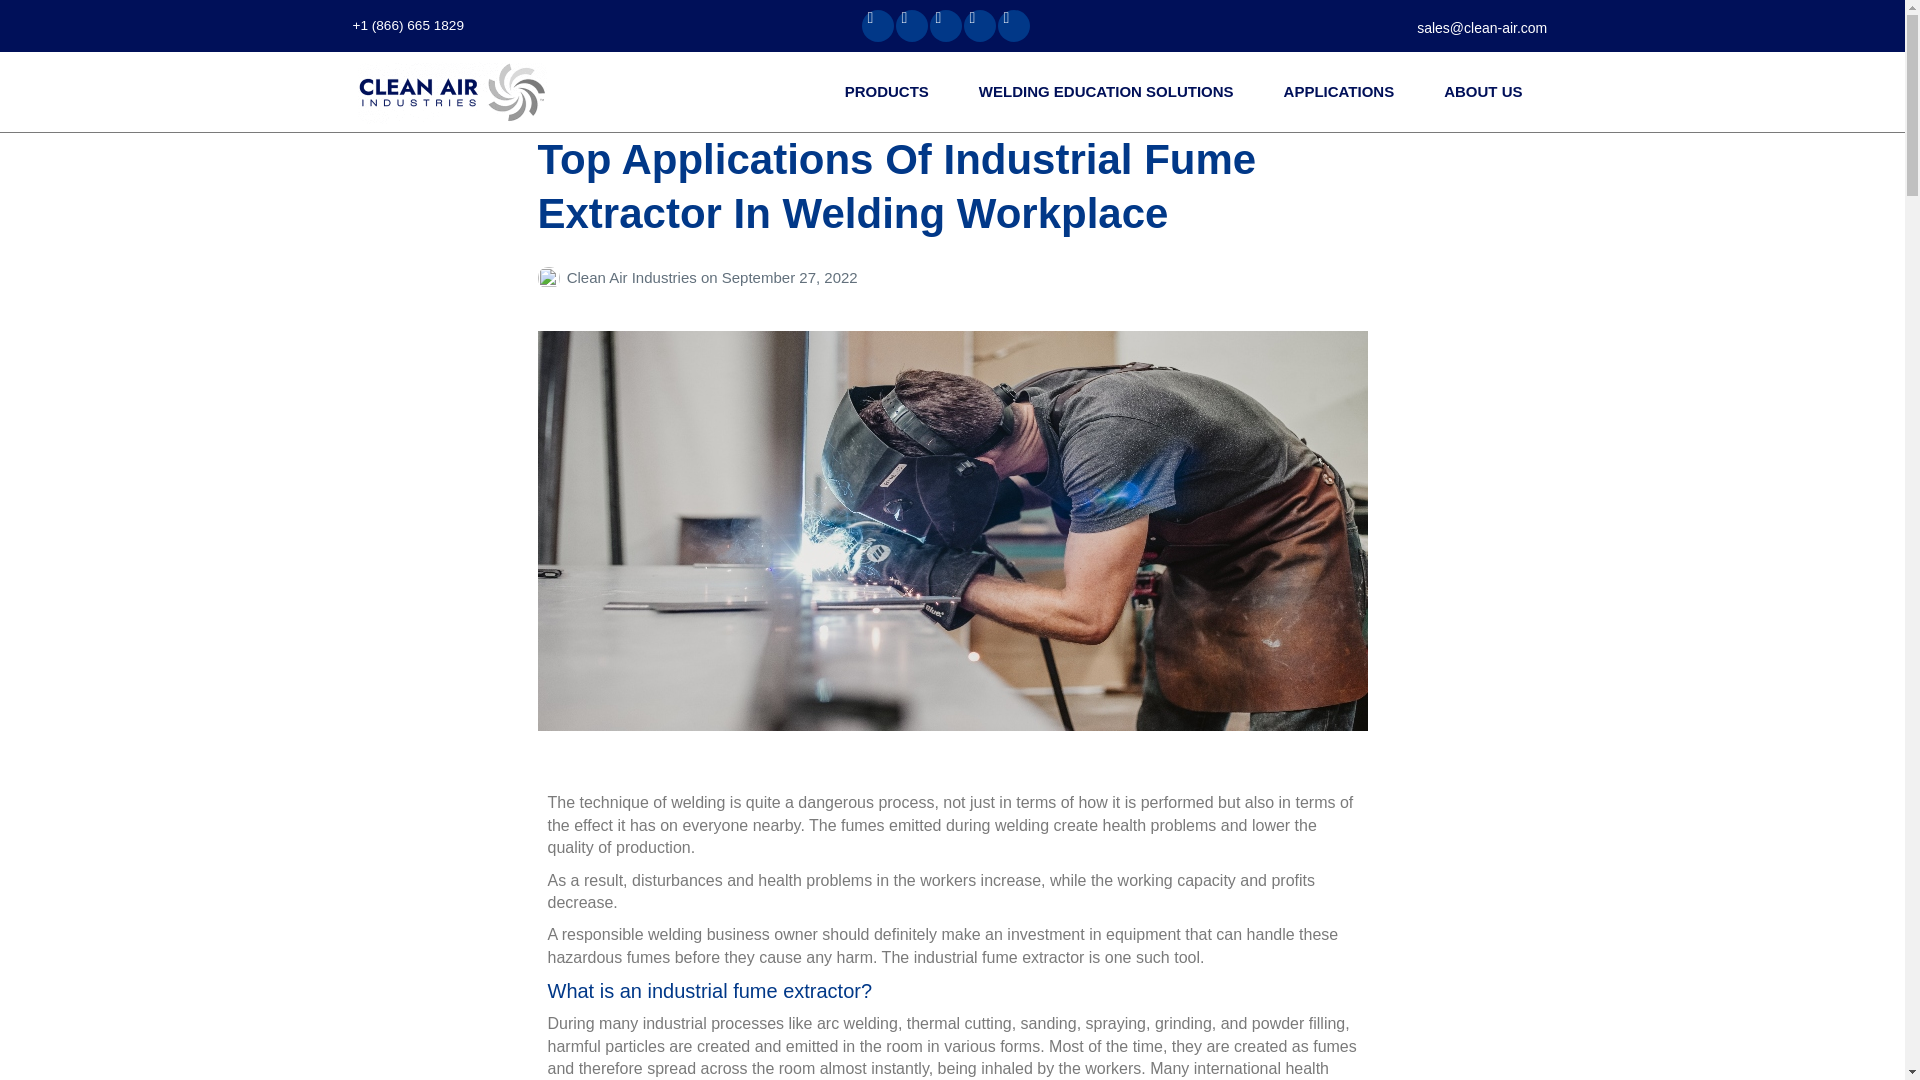 The width and height of the screenshot is (1920, 1080). Describe the element at coordinates (452, 92) in the screenshot. I see `Clean Air Industries` at that location.